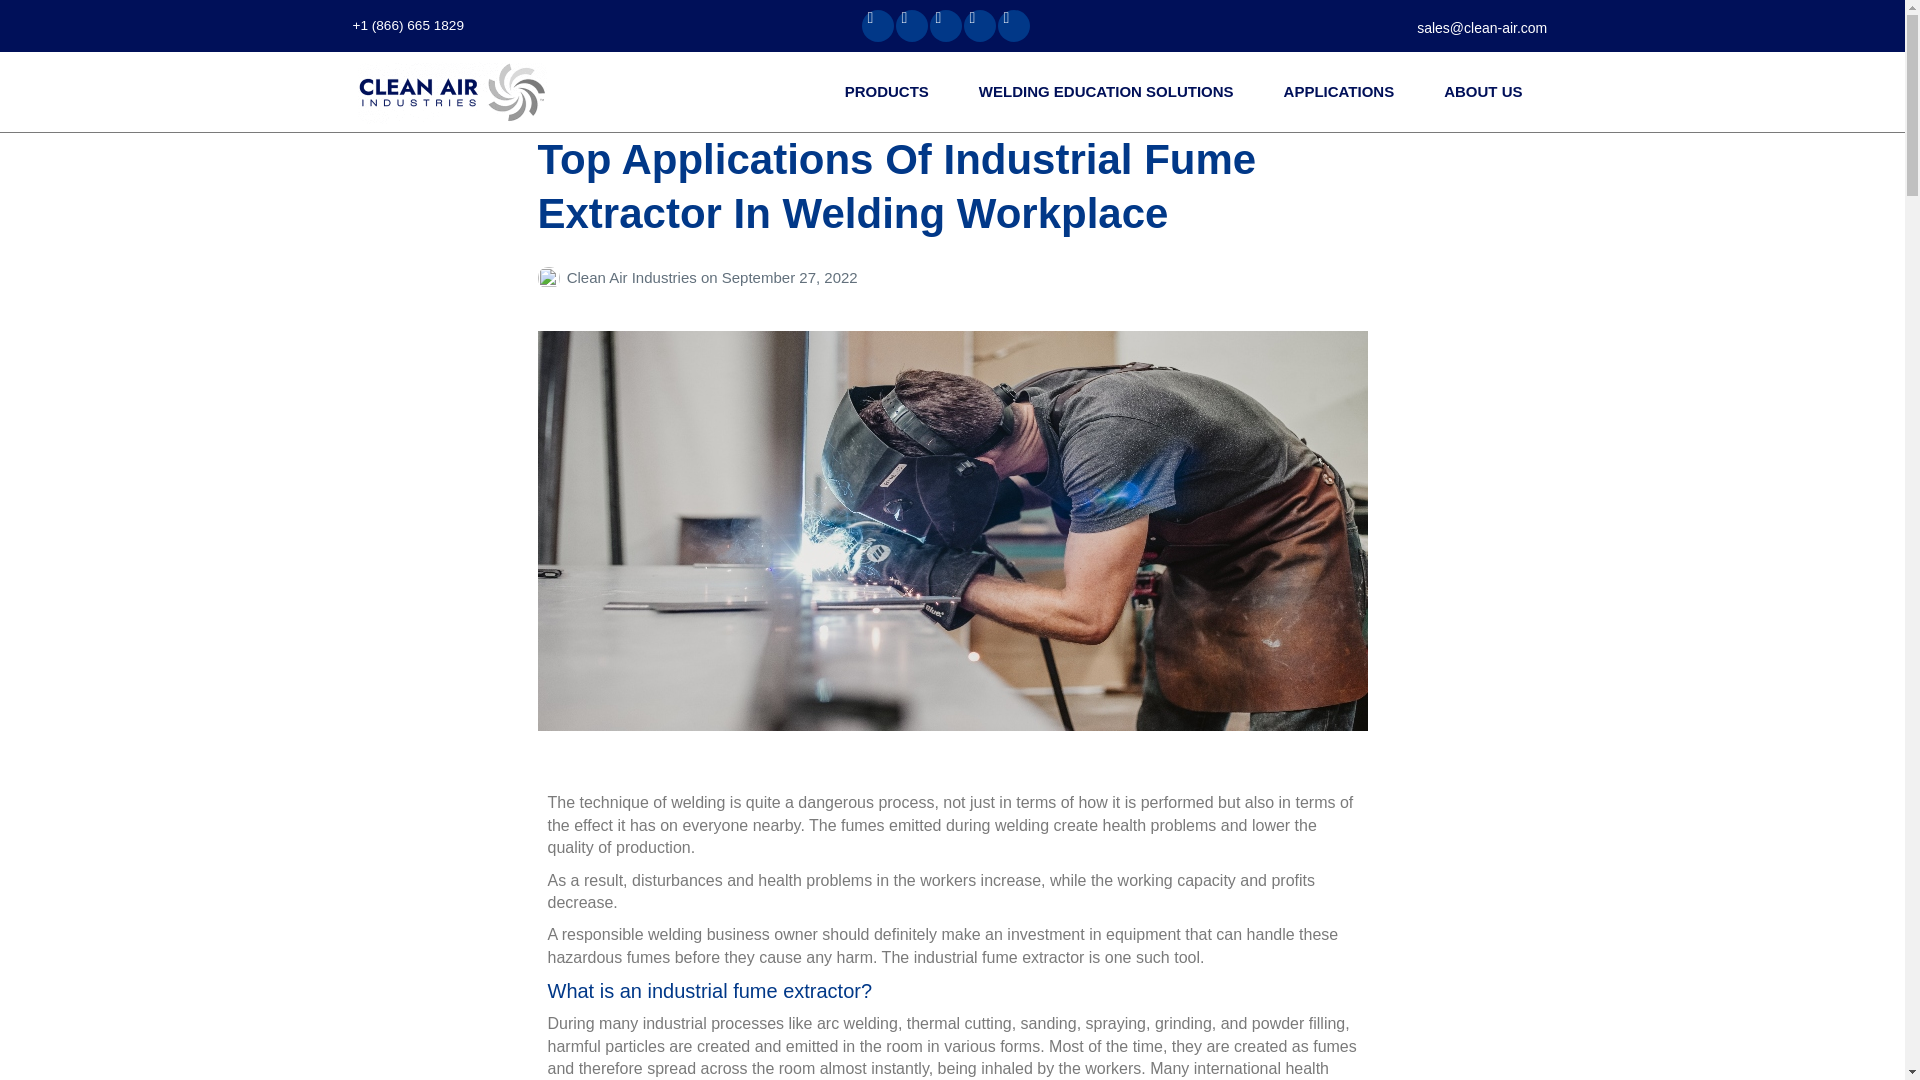 The width and height of the screenshot is (1920, 1080). Describe the element at coordinates (452, 92) in the screenshot. I see `Clean Air Industries` at that location.